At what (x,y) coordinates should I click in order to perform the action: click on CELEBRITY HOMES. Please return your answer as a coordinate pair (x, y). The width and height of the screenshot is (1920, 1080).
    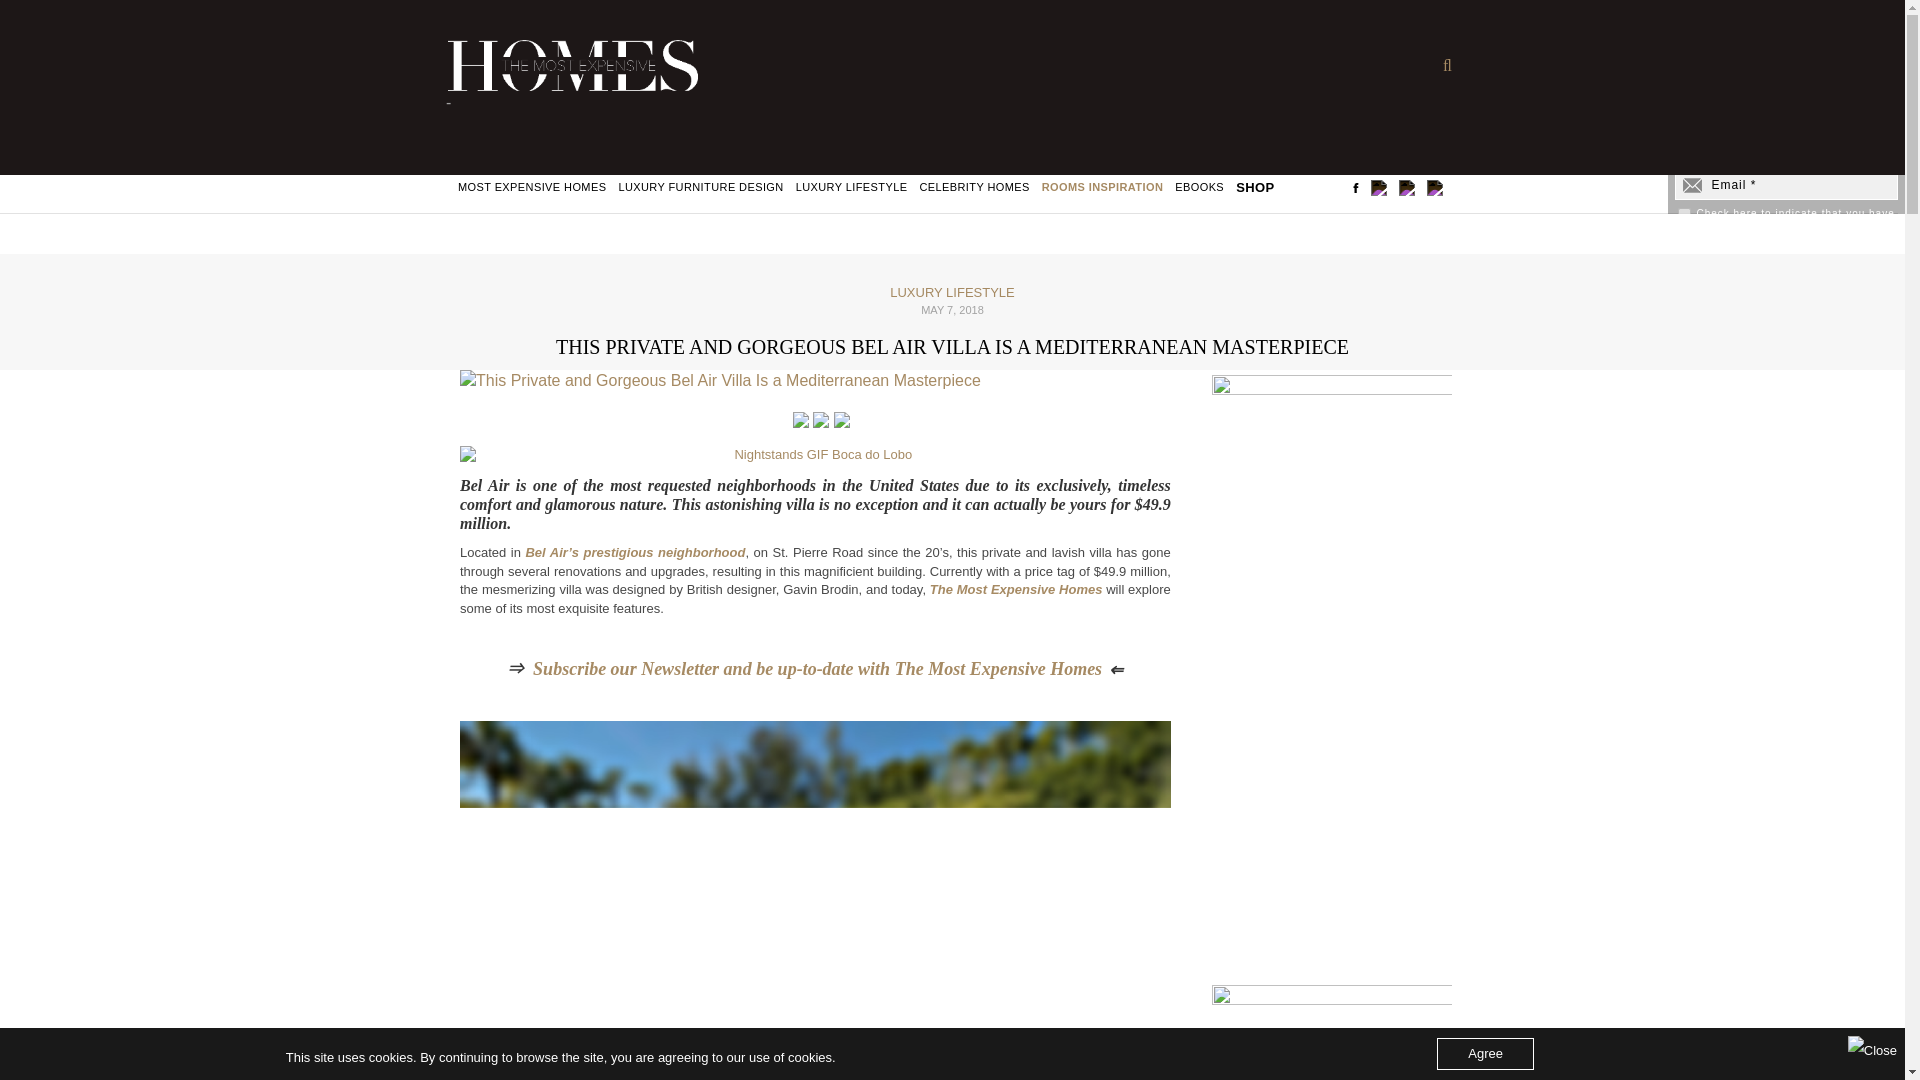
    Looking at the image, I should click on (974, 188).